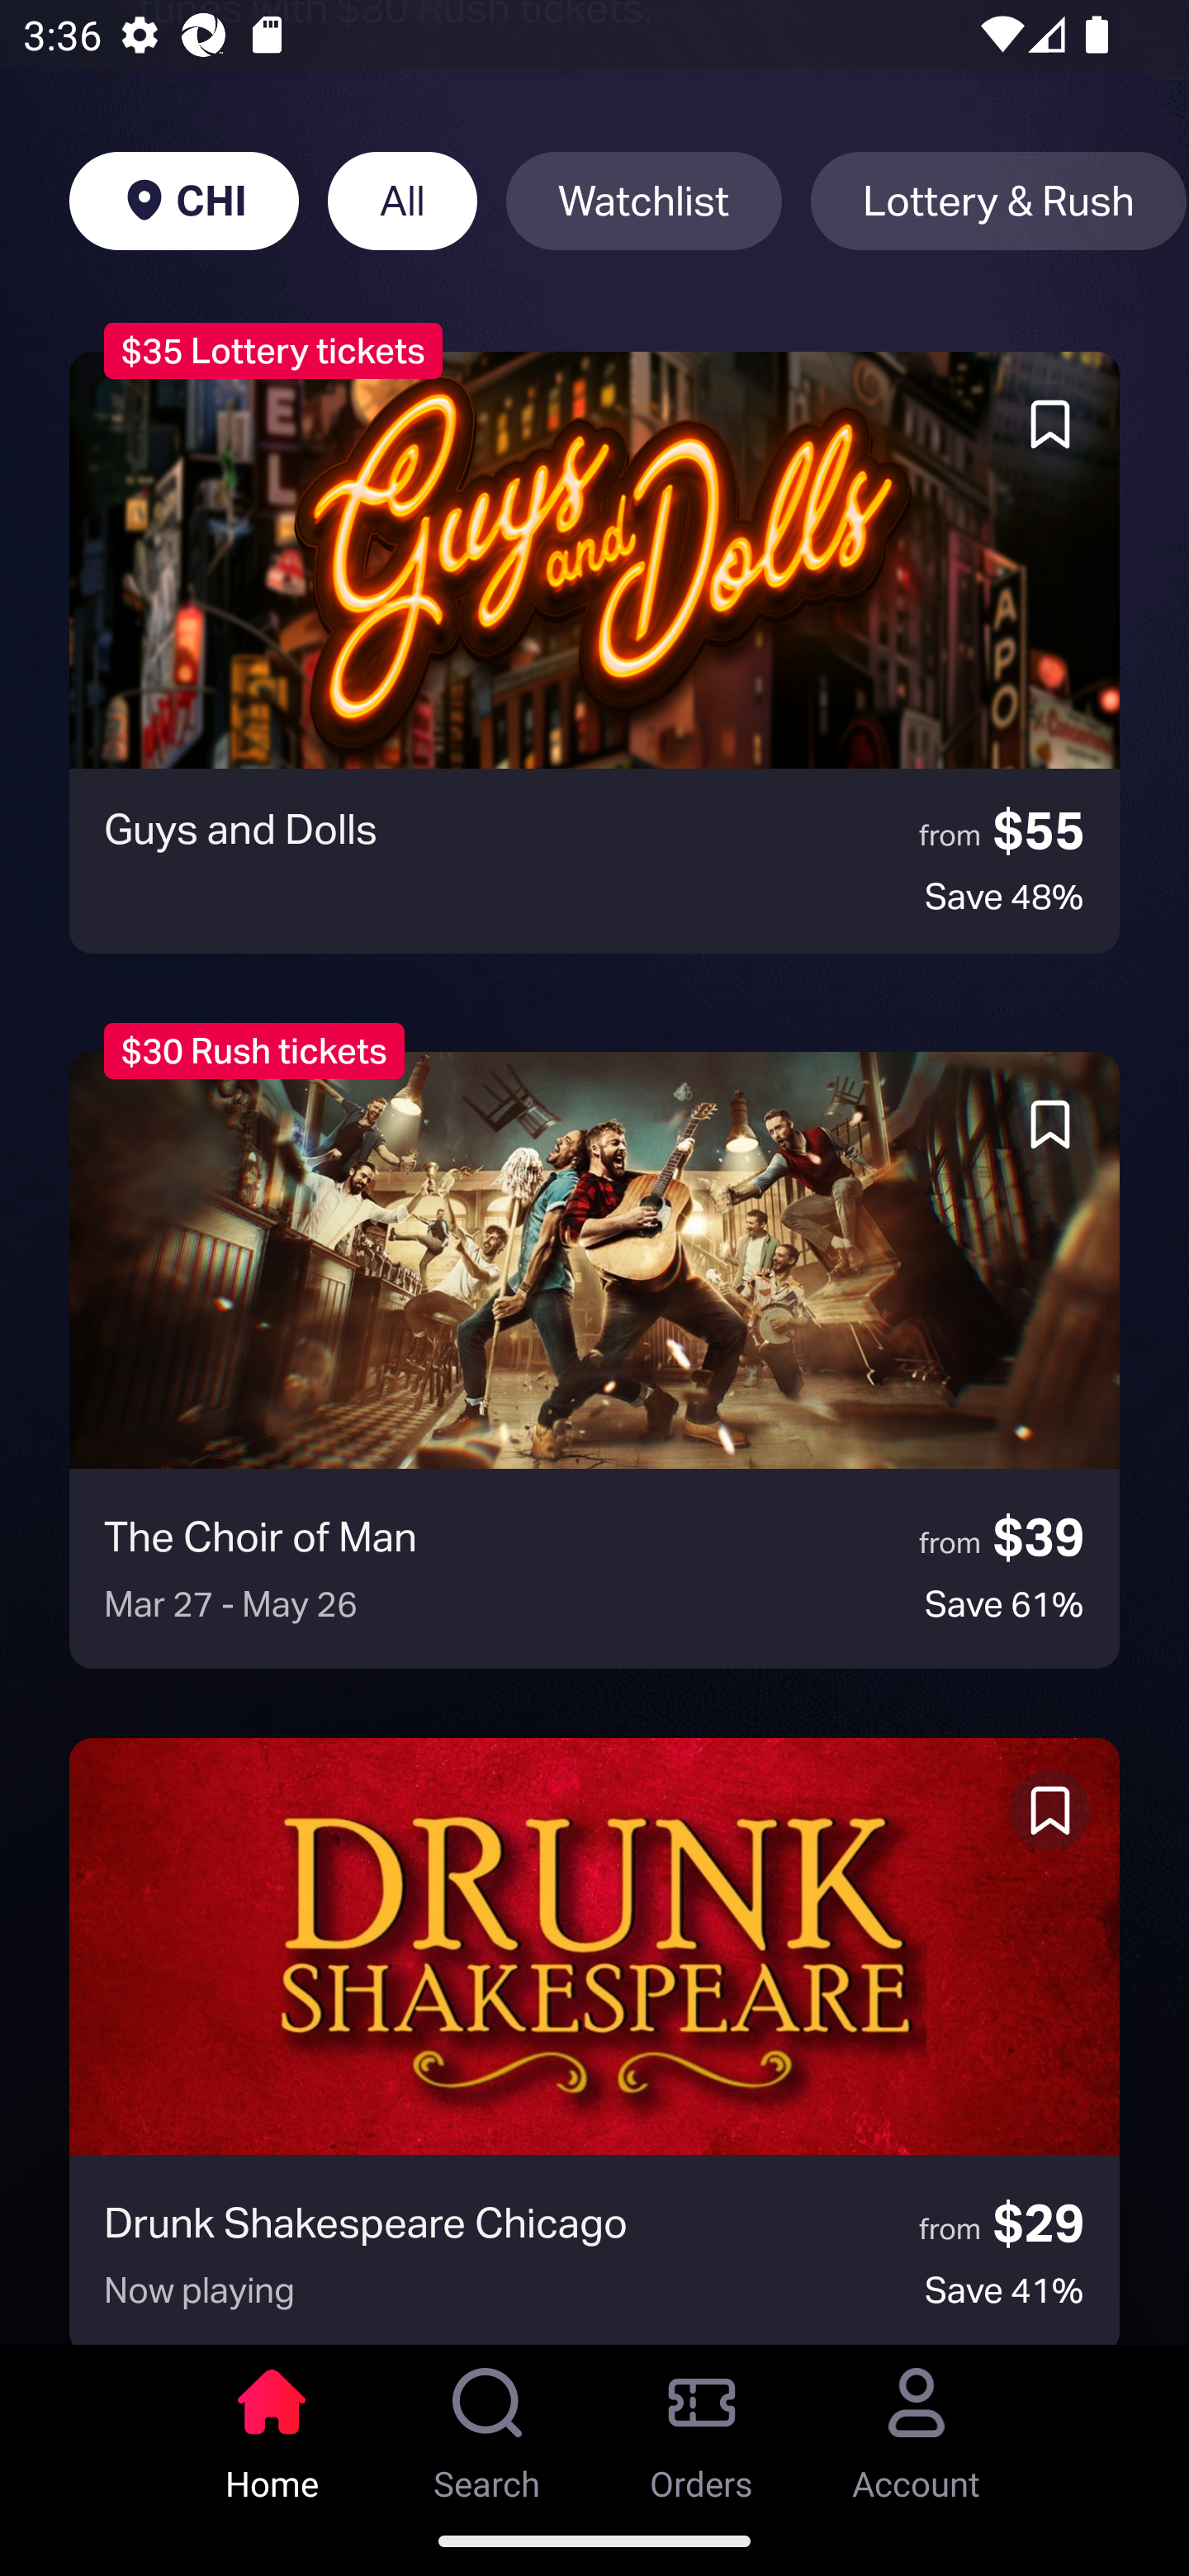 This screenshot has width=1189, height=2576. I want to click on Search, so click(487, 2425).